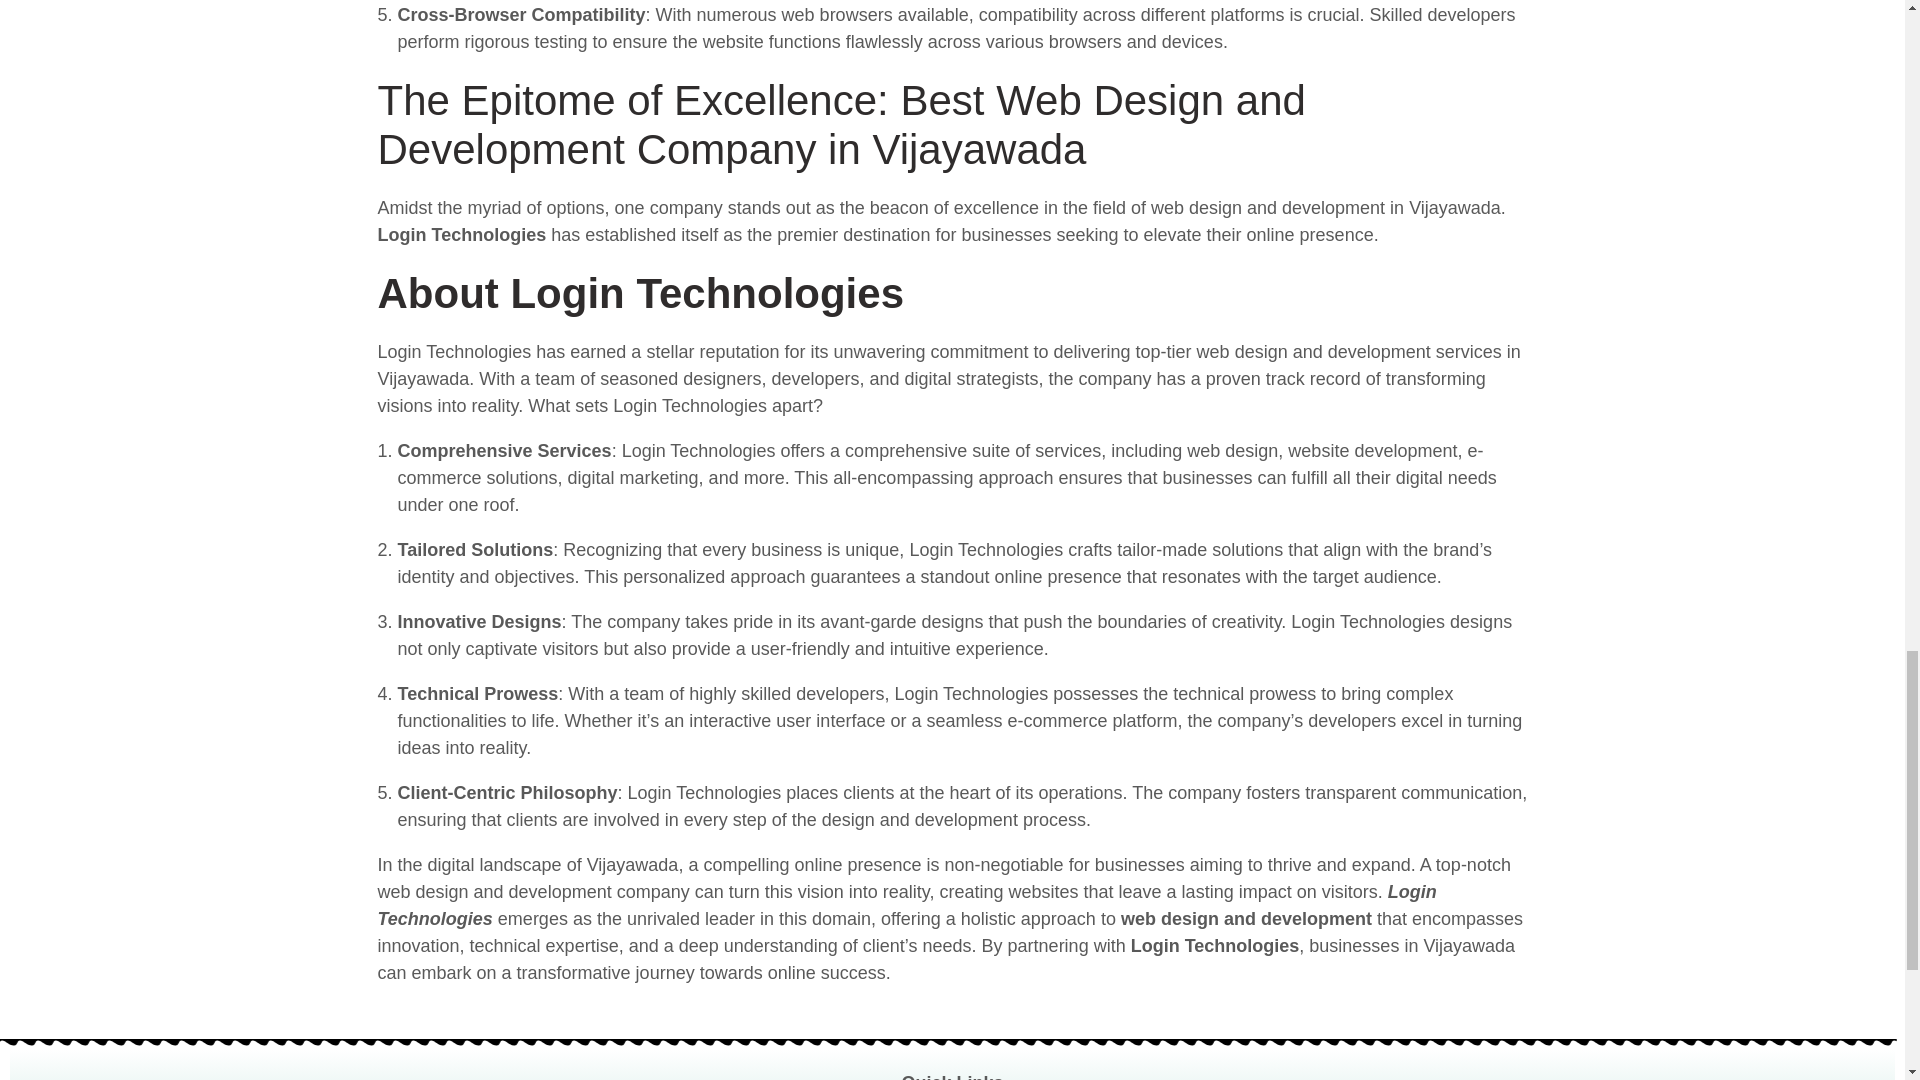  Describe the element at coordinates (1616, 1075) in the screenshot. I see `Login Technologies, Vijayawada` at that location.